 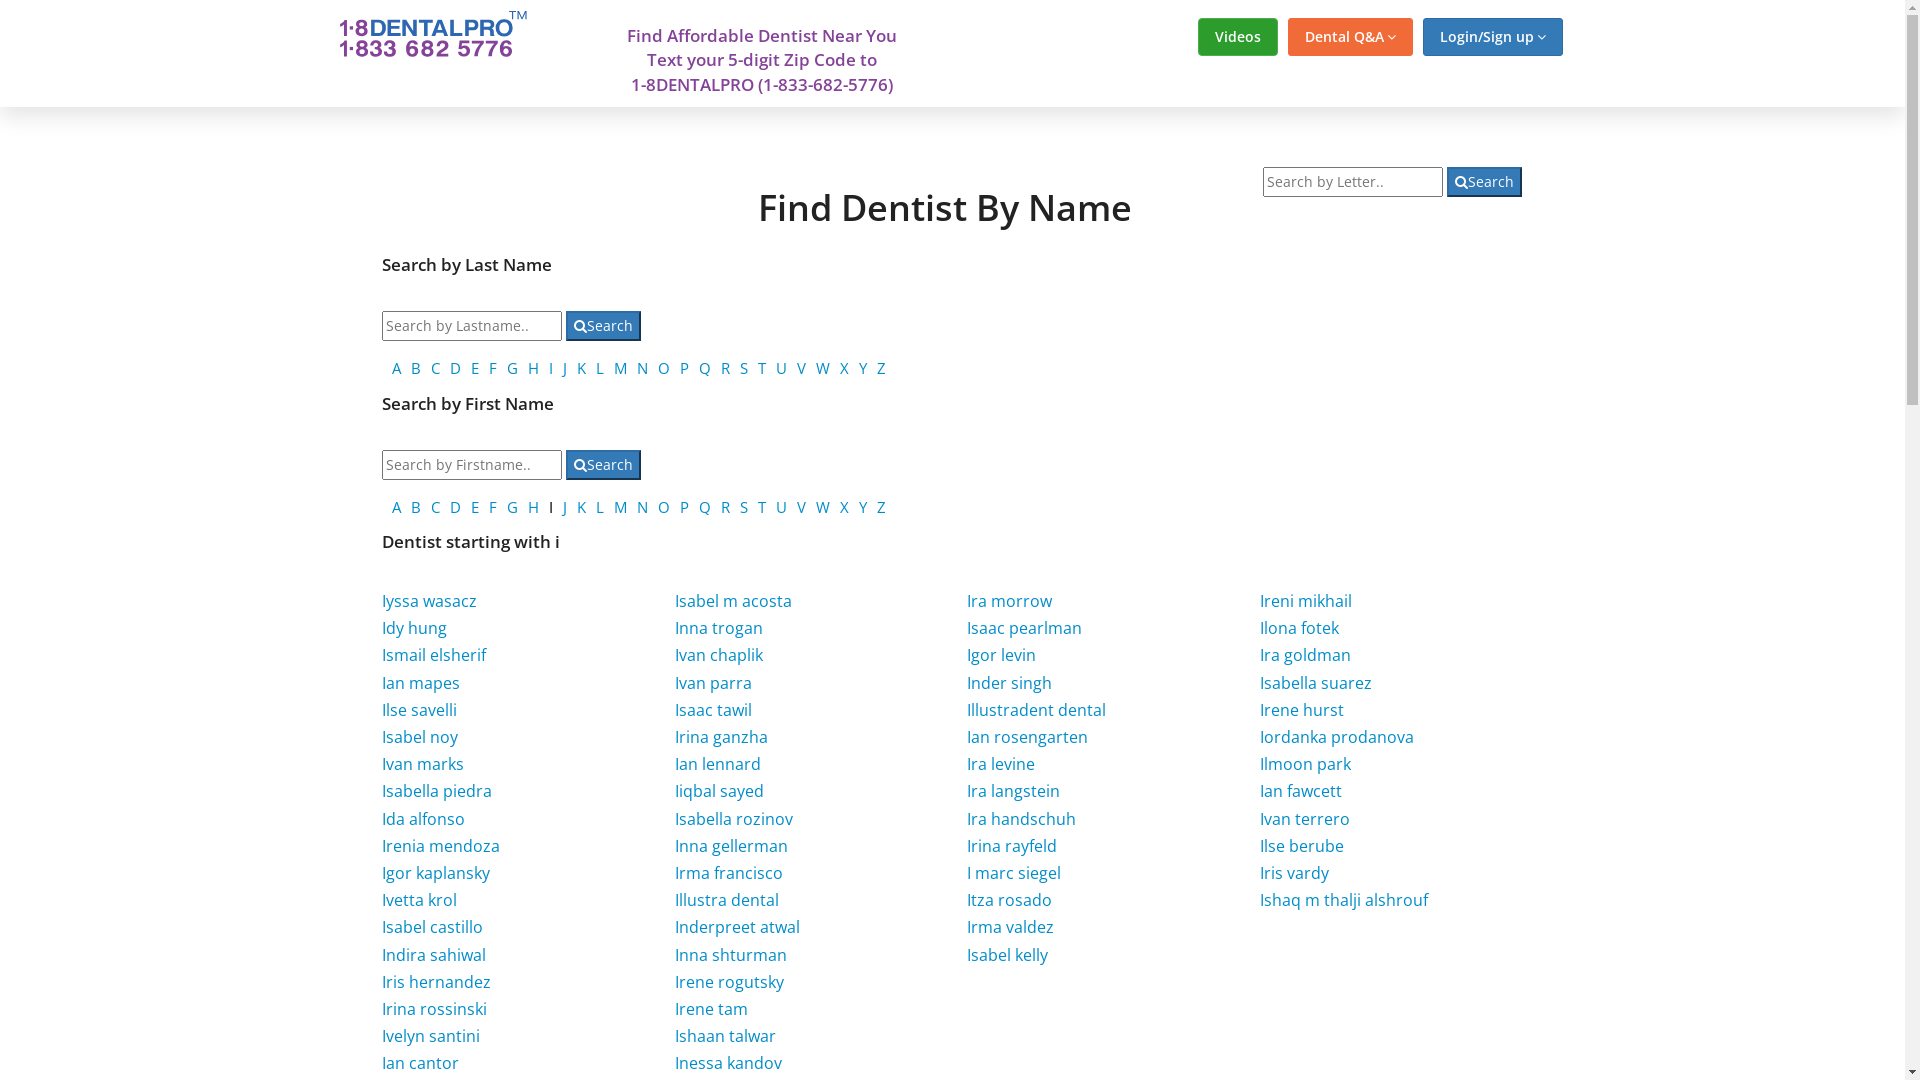 I want to click on Ivan parra, so click(x=714, y=683).